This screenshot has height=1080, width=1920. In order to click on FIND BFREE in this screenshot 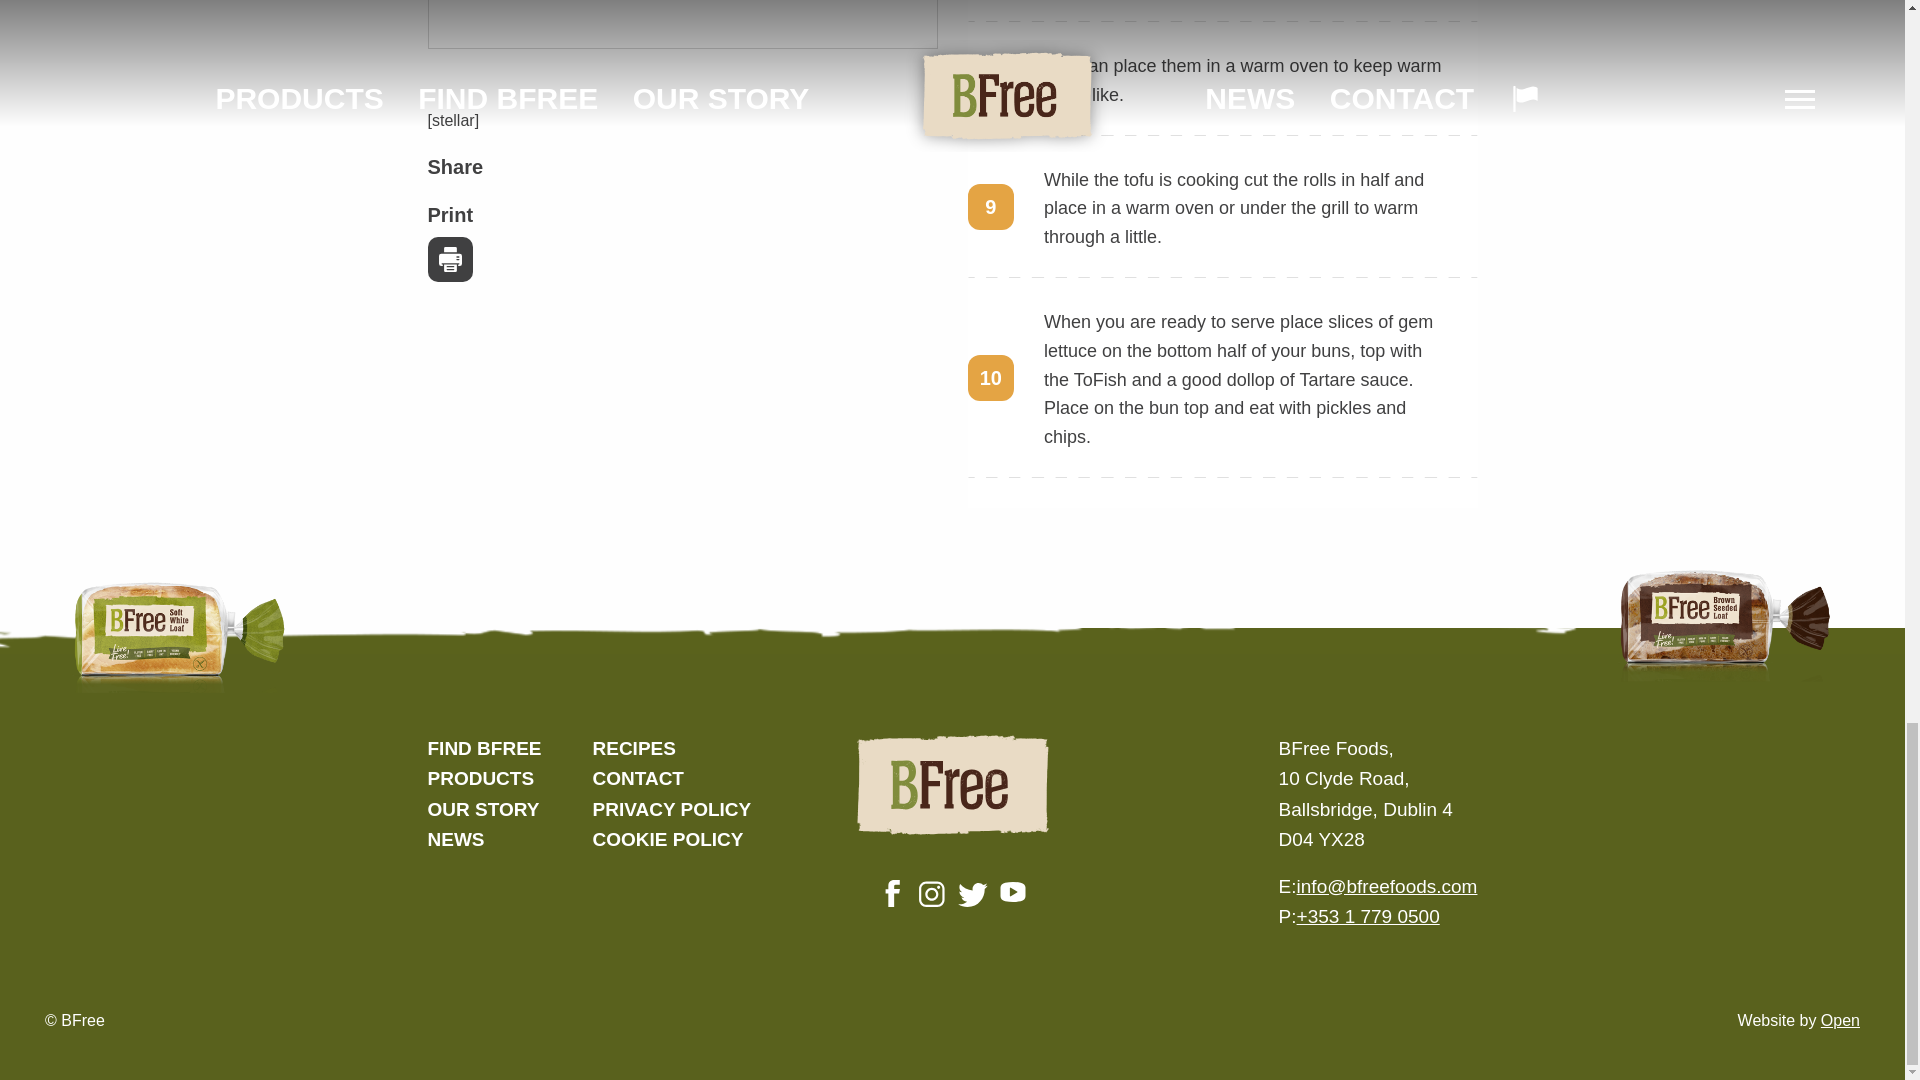, I will do `click(484, 748)`.